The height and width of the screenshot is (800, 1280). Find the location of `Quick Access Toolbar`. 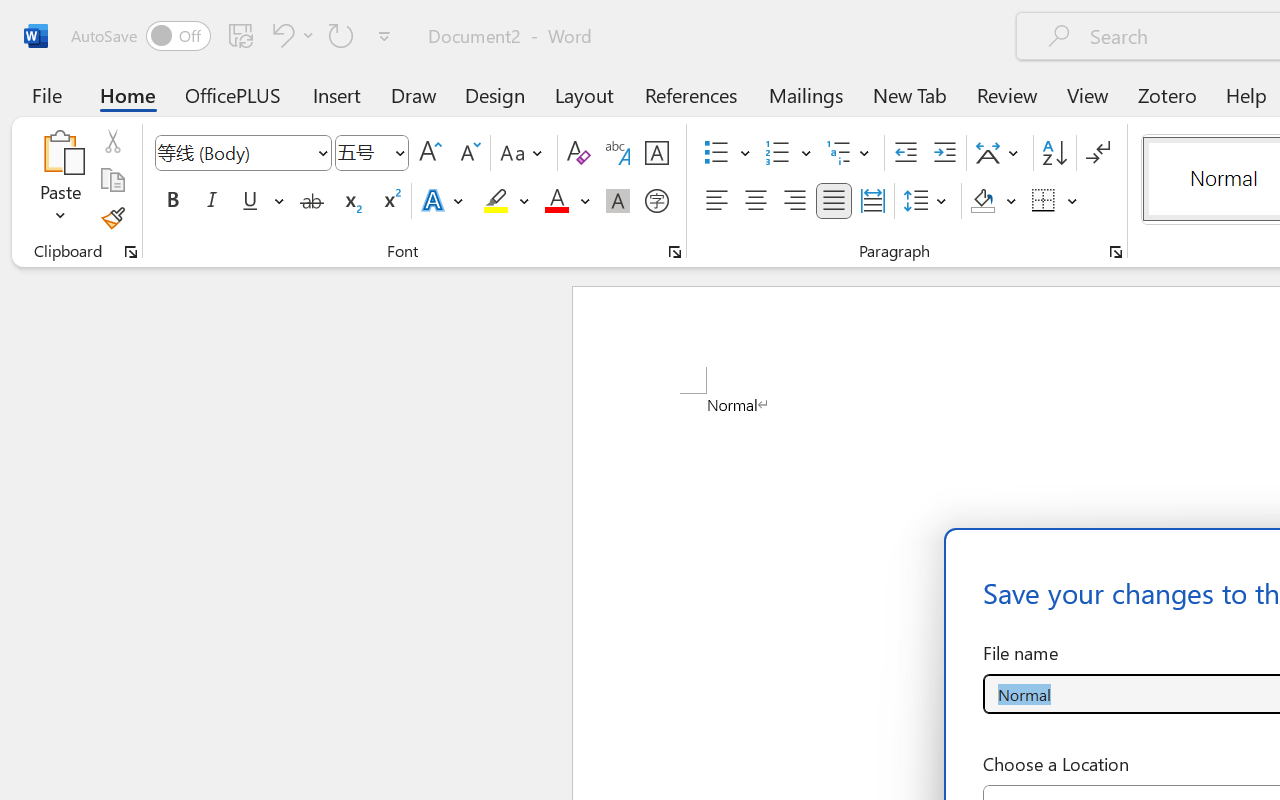

Quick Access Toolbar is located at coordinates (234, 36).